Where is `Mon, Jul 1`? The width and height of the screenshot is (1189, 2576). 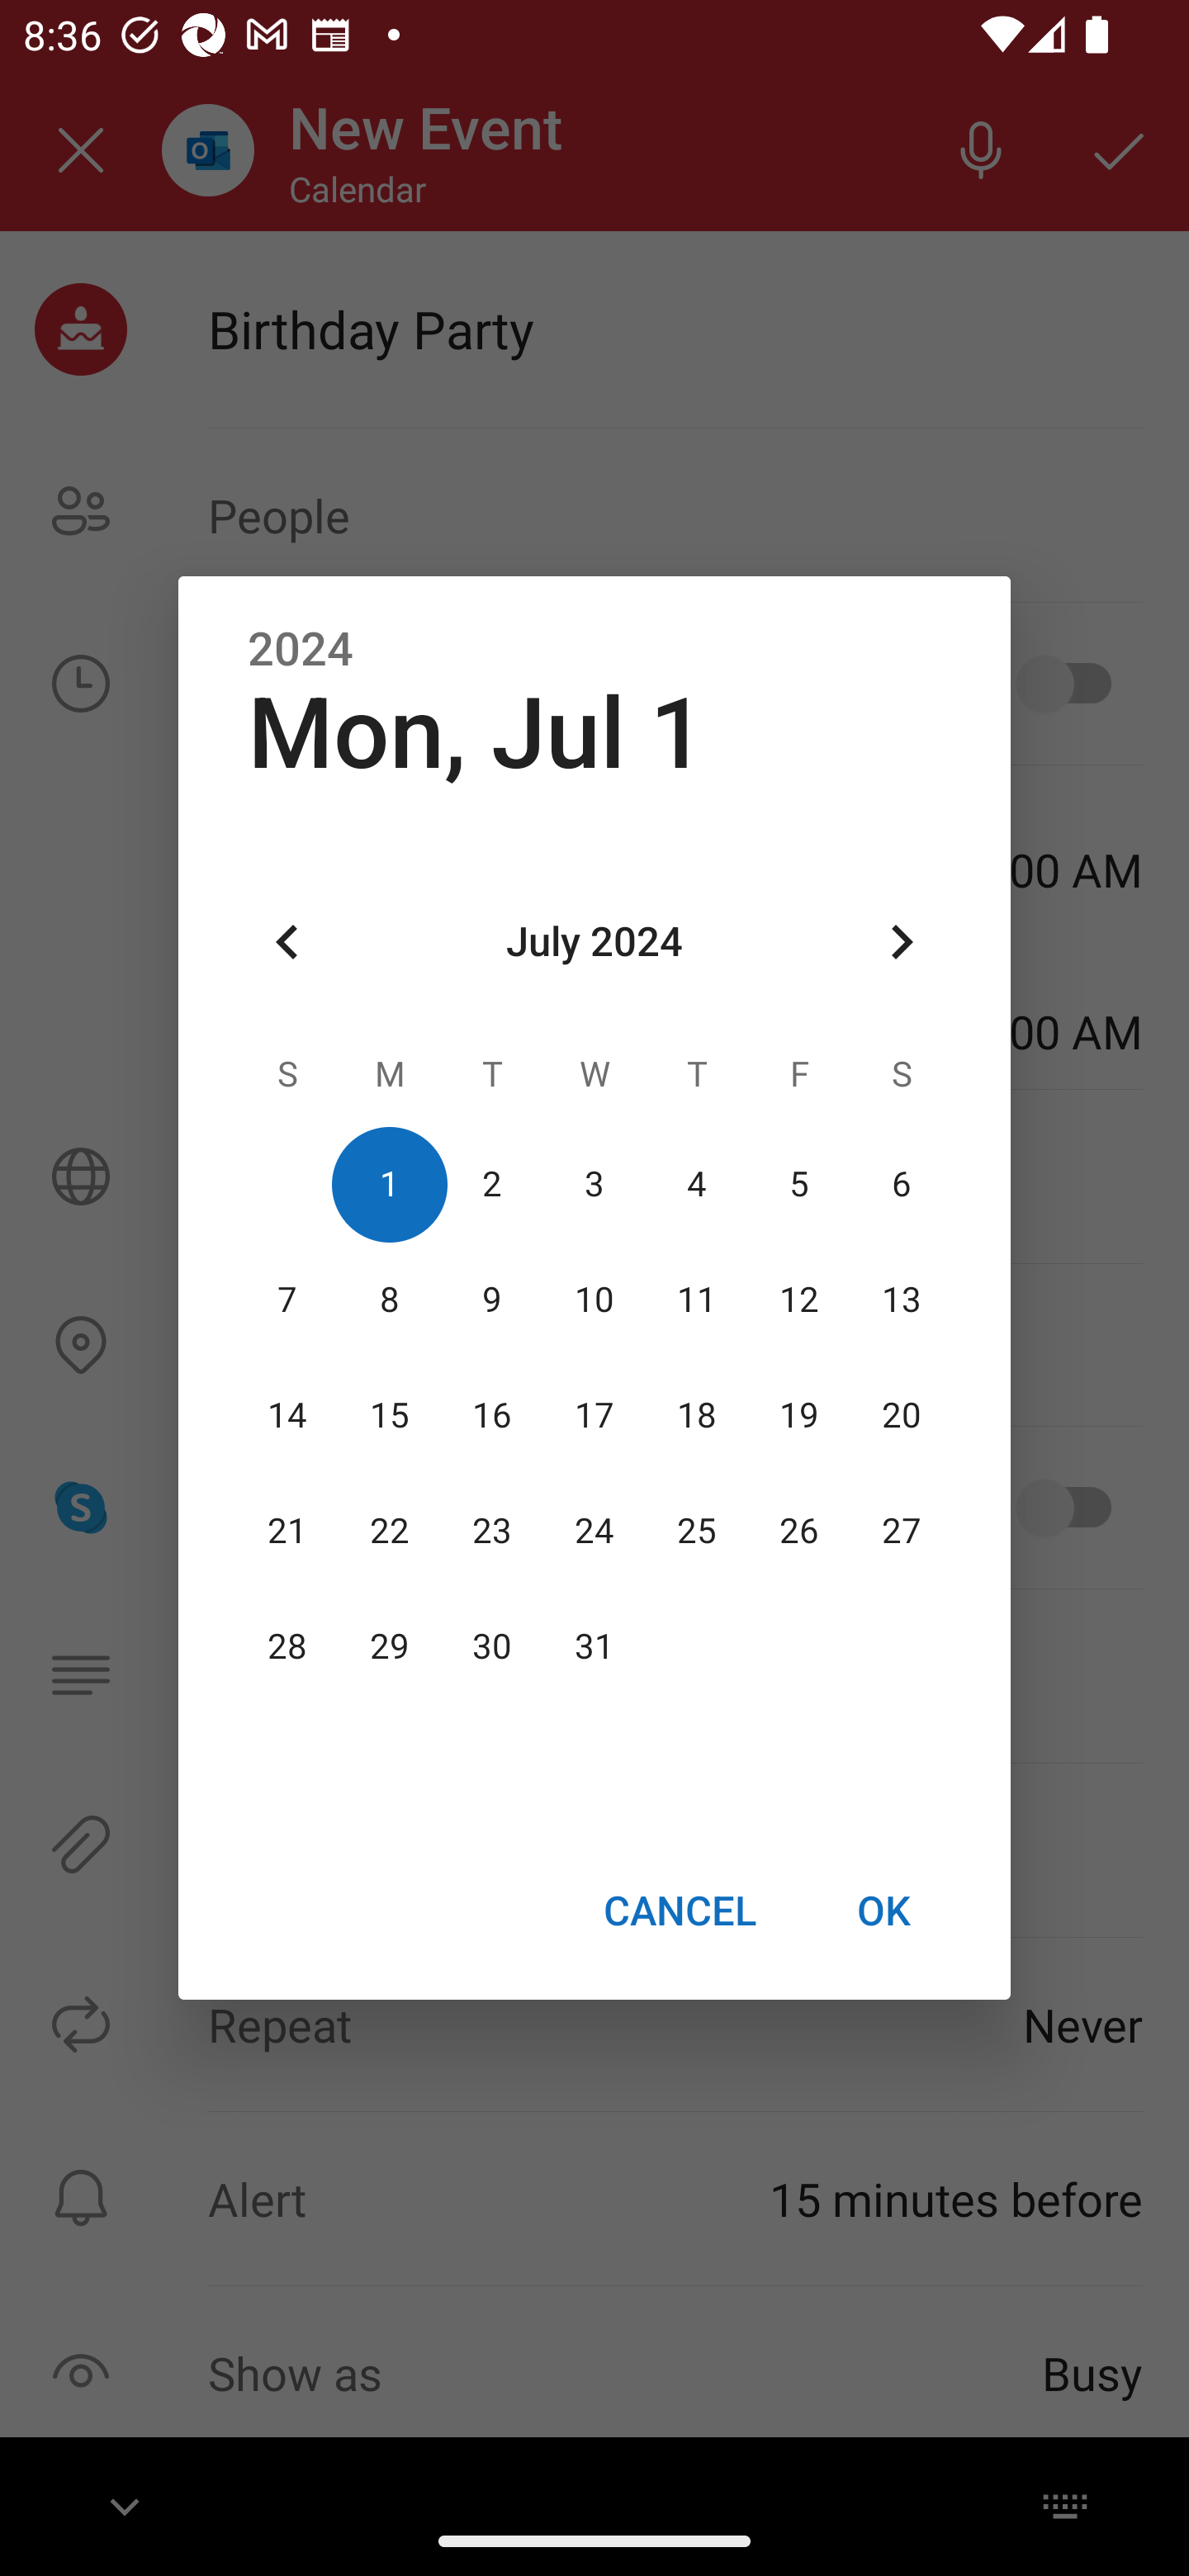
Mon, Jul 1 is located at coordinates (476, 733).